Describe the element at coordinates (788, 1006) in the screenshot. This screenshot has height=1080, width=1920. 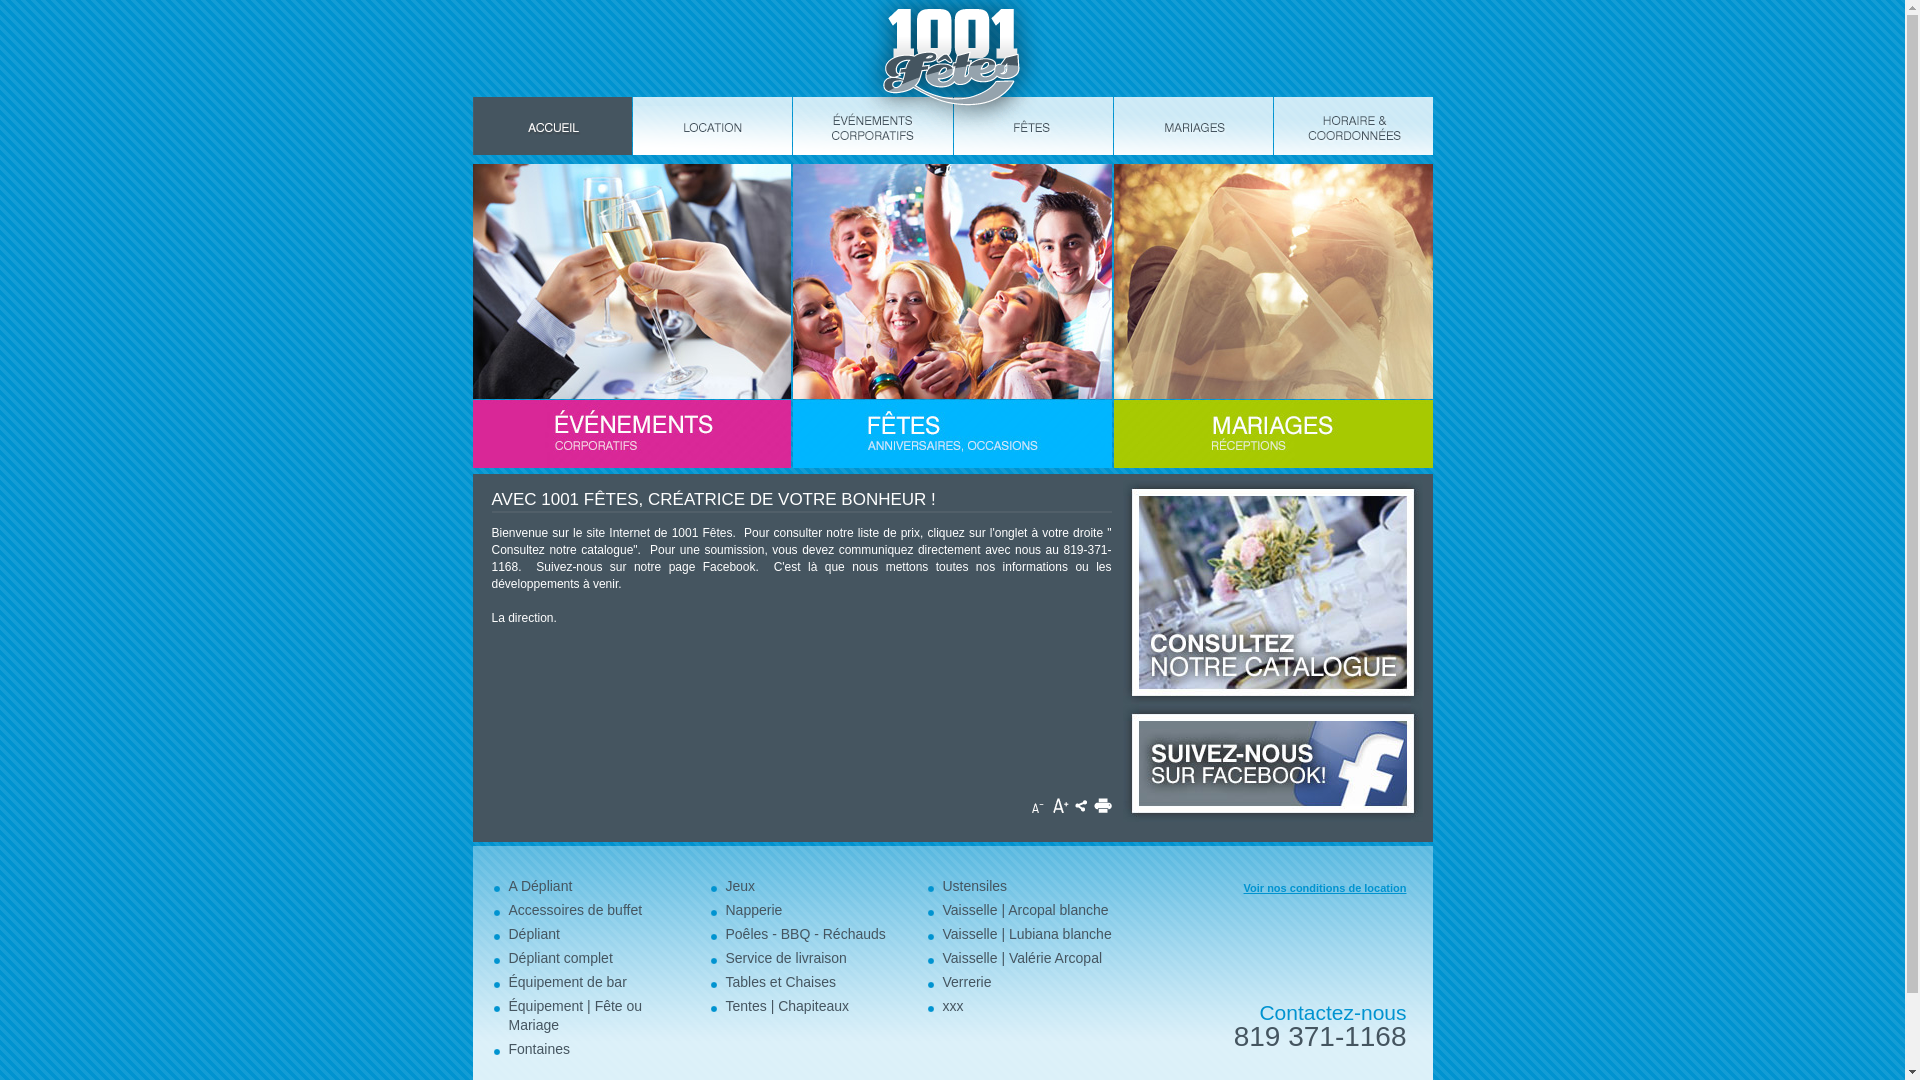
I see `Tentes | Chapiteaux` at that location.